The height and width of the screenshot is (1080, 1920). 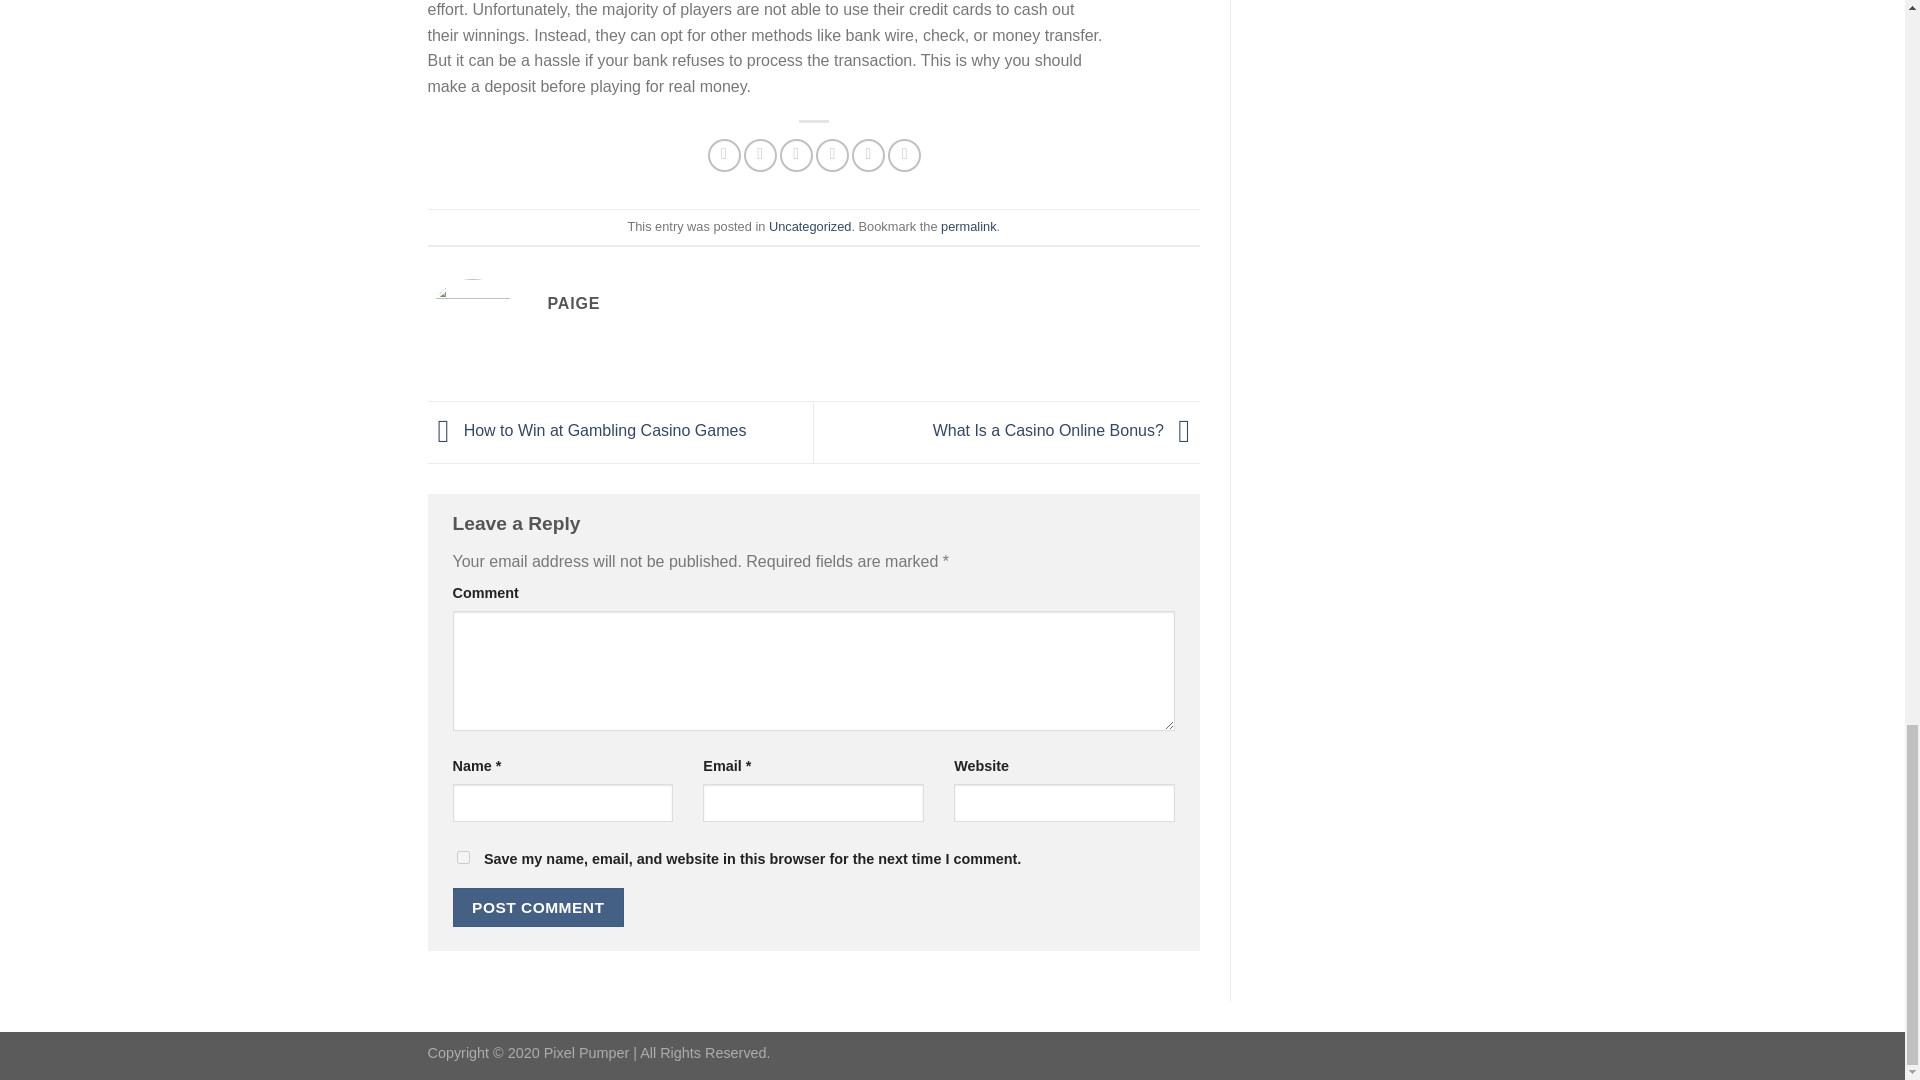 What do you see at coordinates (587, 430) in the screenshot?
I see `How to Win at Gambling Casino Games` at bounding box center [587, 430].